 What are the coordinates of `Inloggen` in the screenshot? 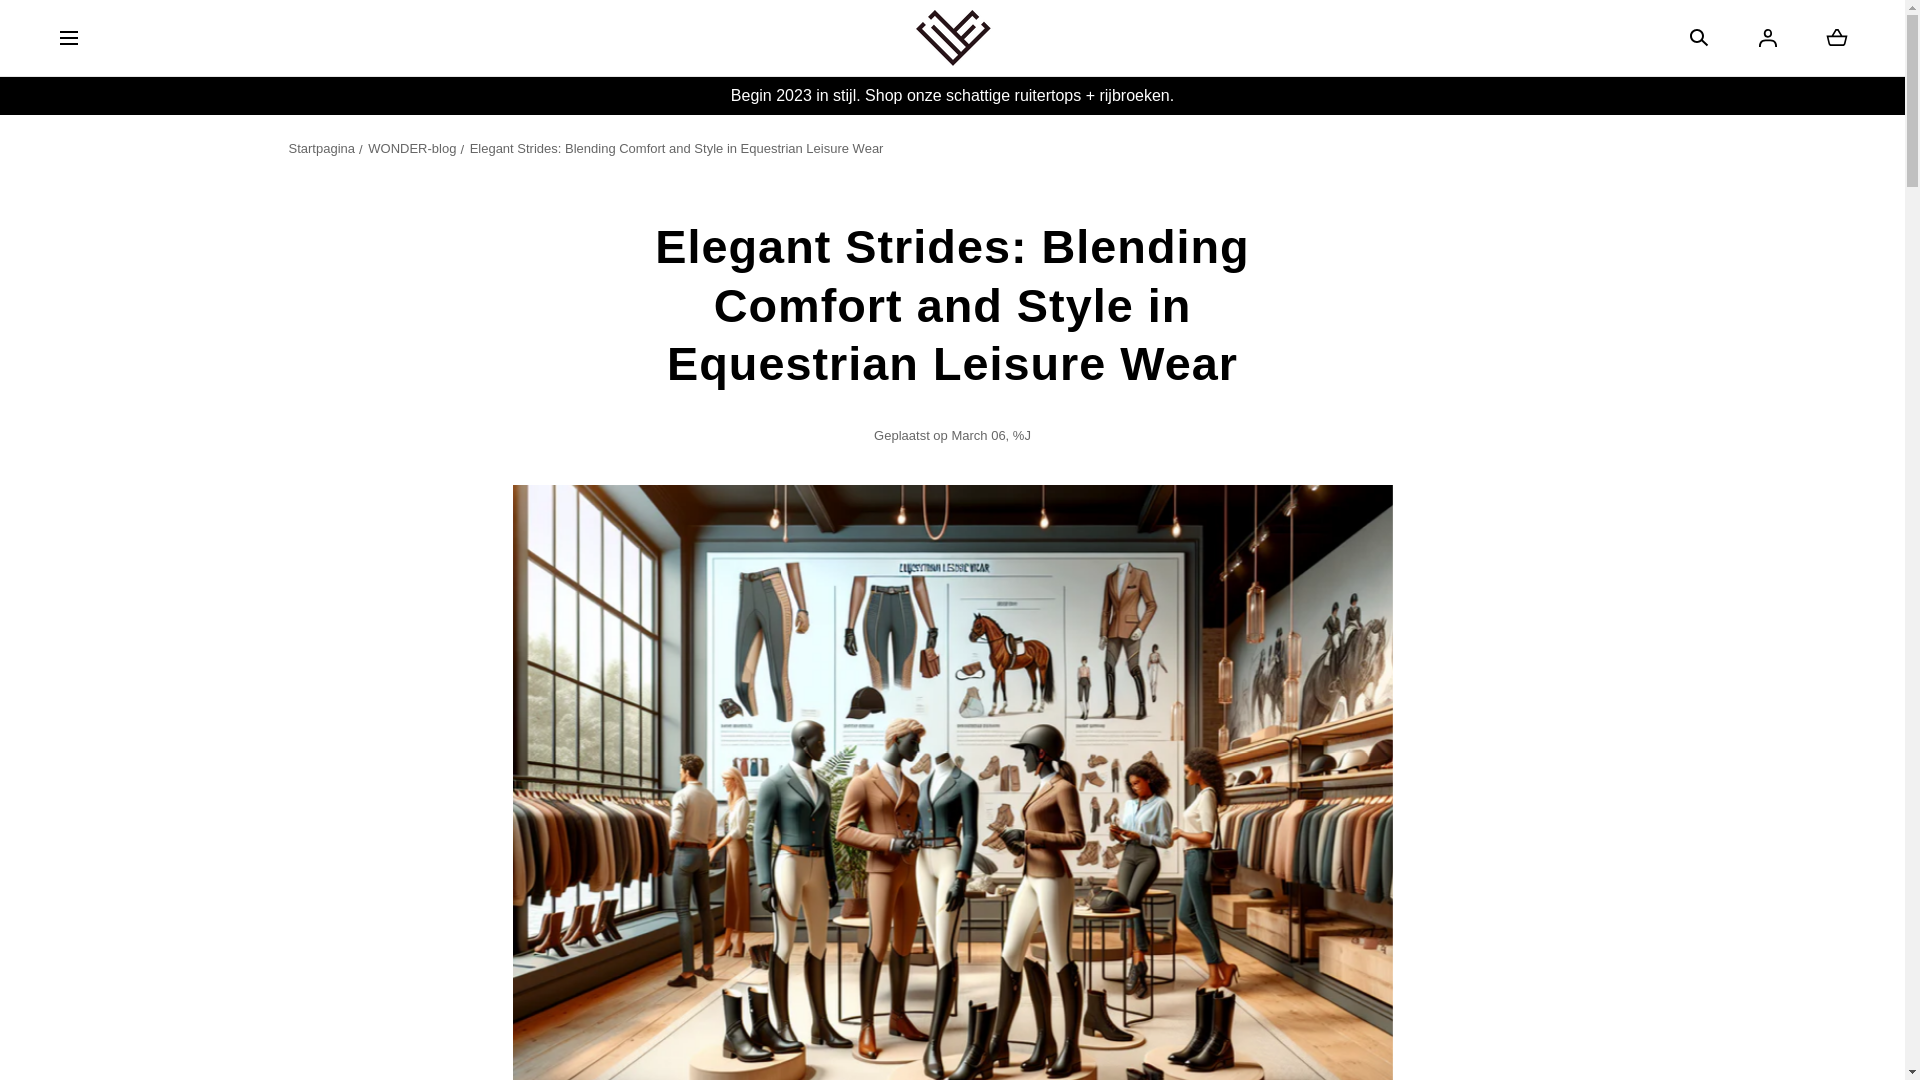 It's located at (1768, 37).